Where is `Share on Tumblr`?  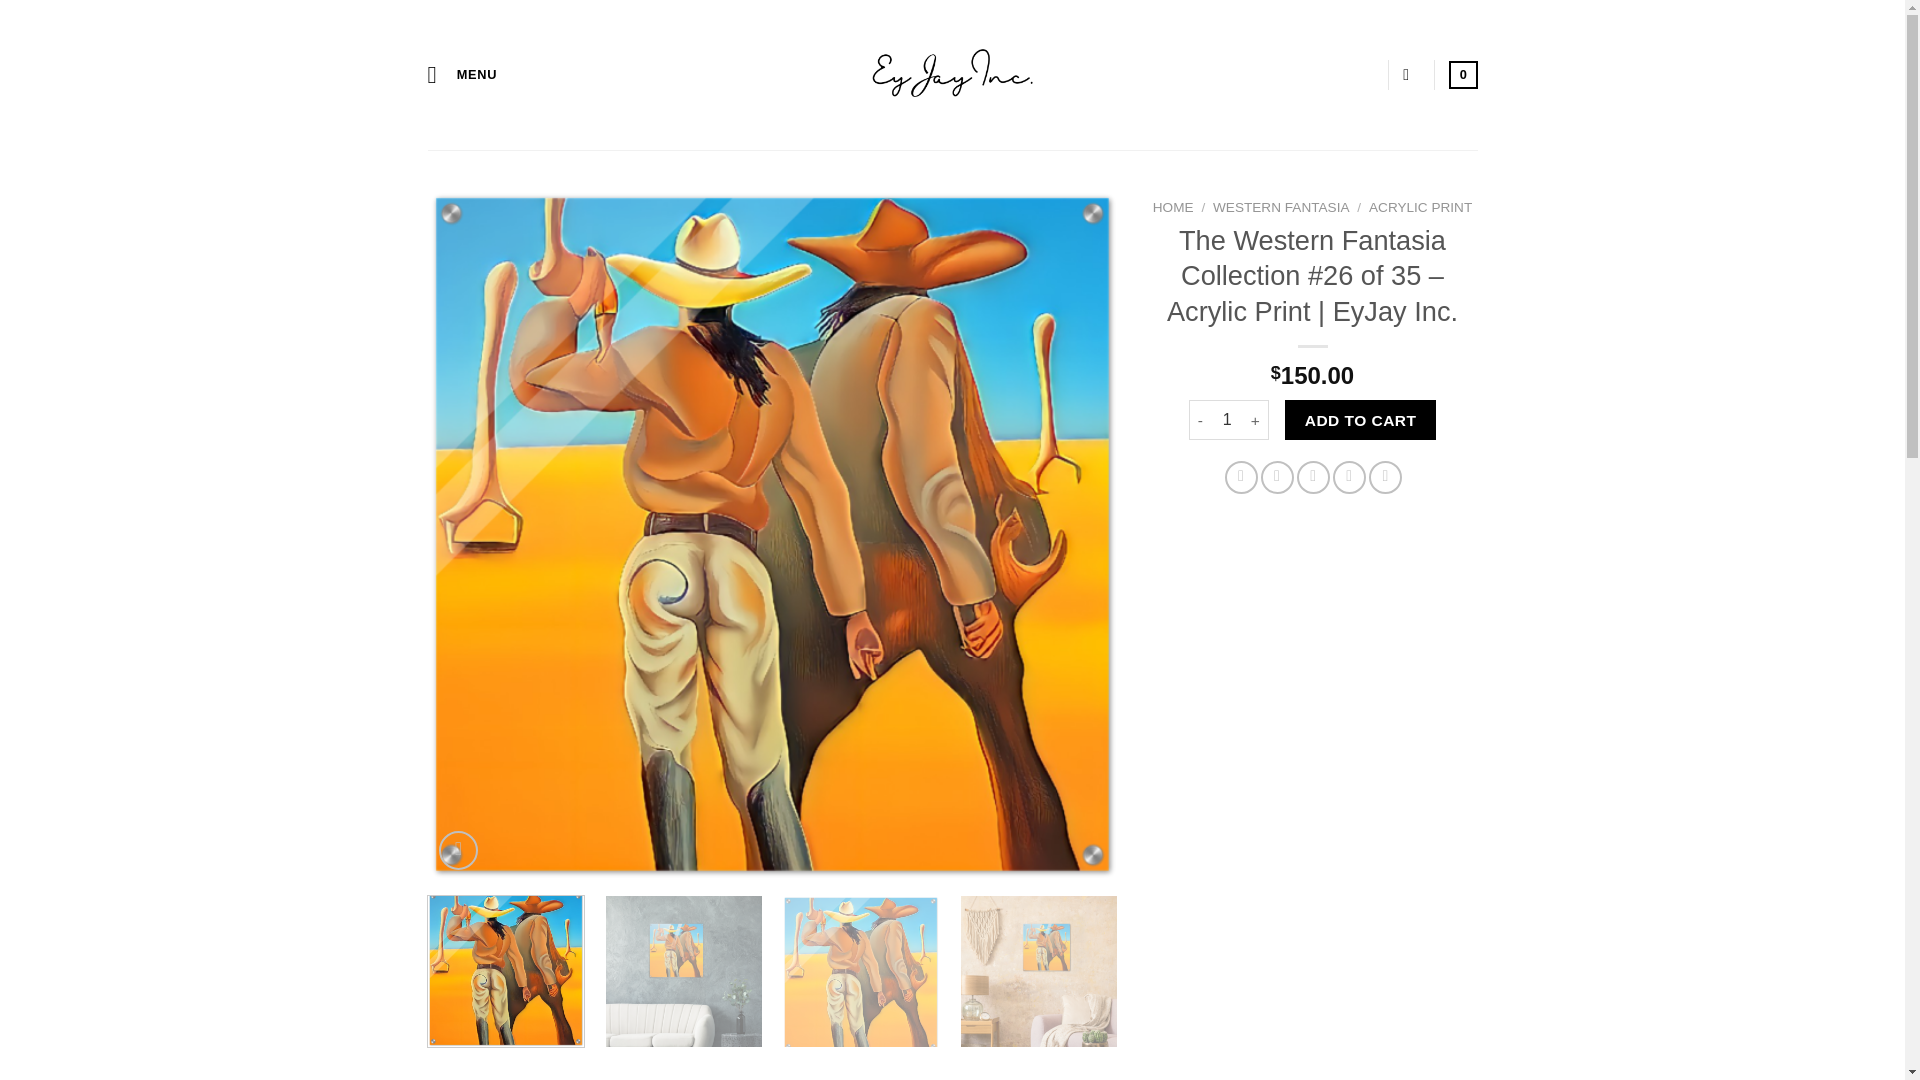
Share on Tumblr is located at coordinates (1384, 477).